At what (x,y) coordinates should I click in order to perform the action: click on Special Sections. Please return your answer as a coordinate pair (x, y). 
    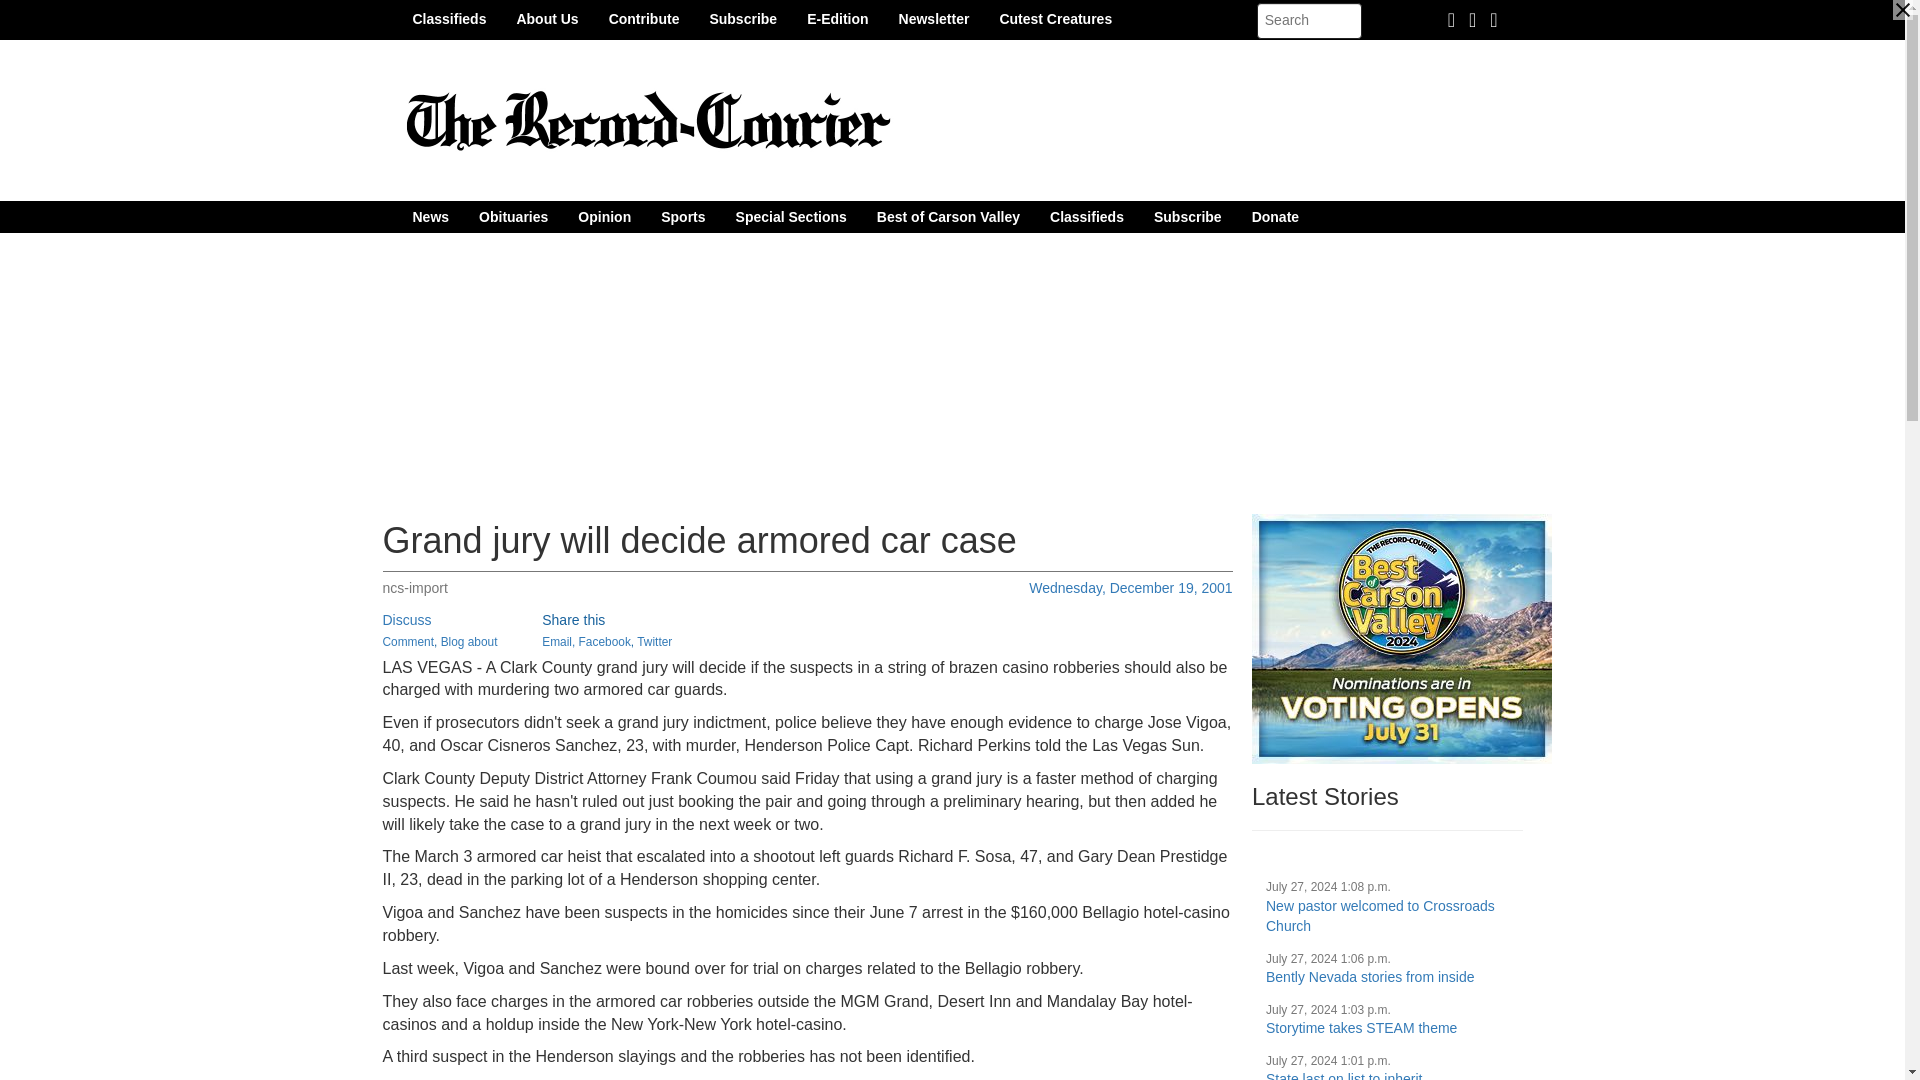
    Looking at the image, I should click on (792, 216).